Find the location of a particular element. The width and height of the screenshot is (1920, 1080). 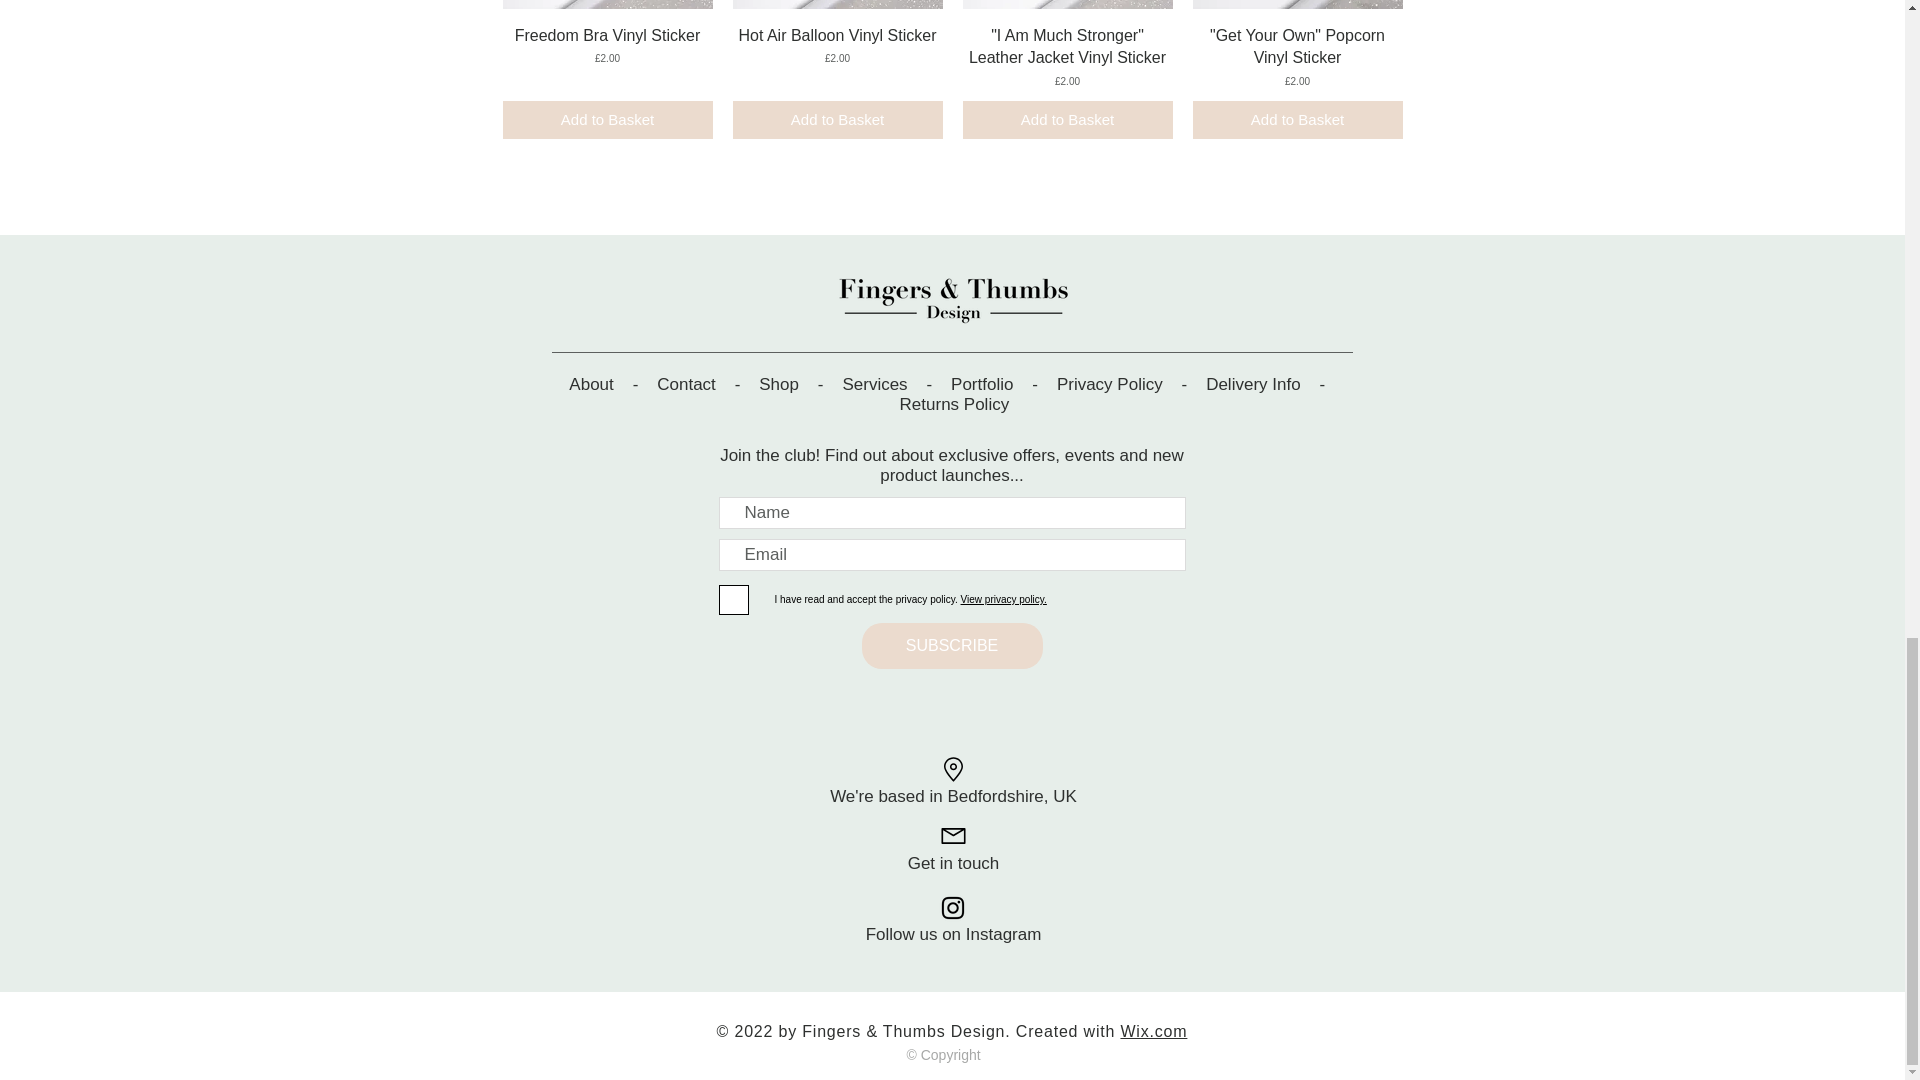

Add to Basket is located at coordinates (836, 120).